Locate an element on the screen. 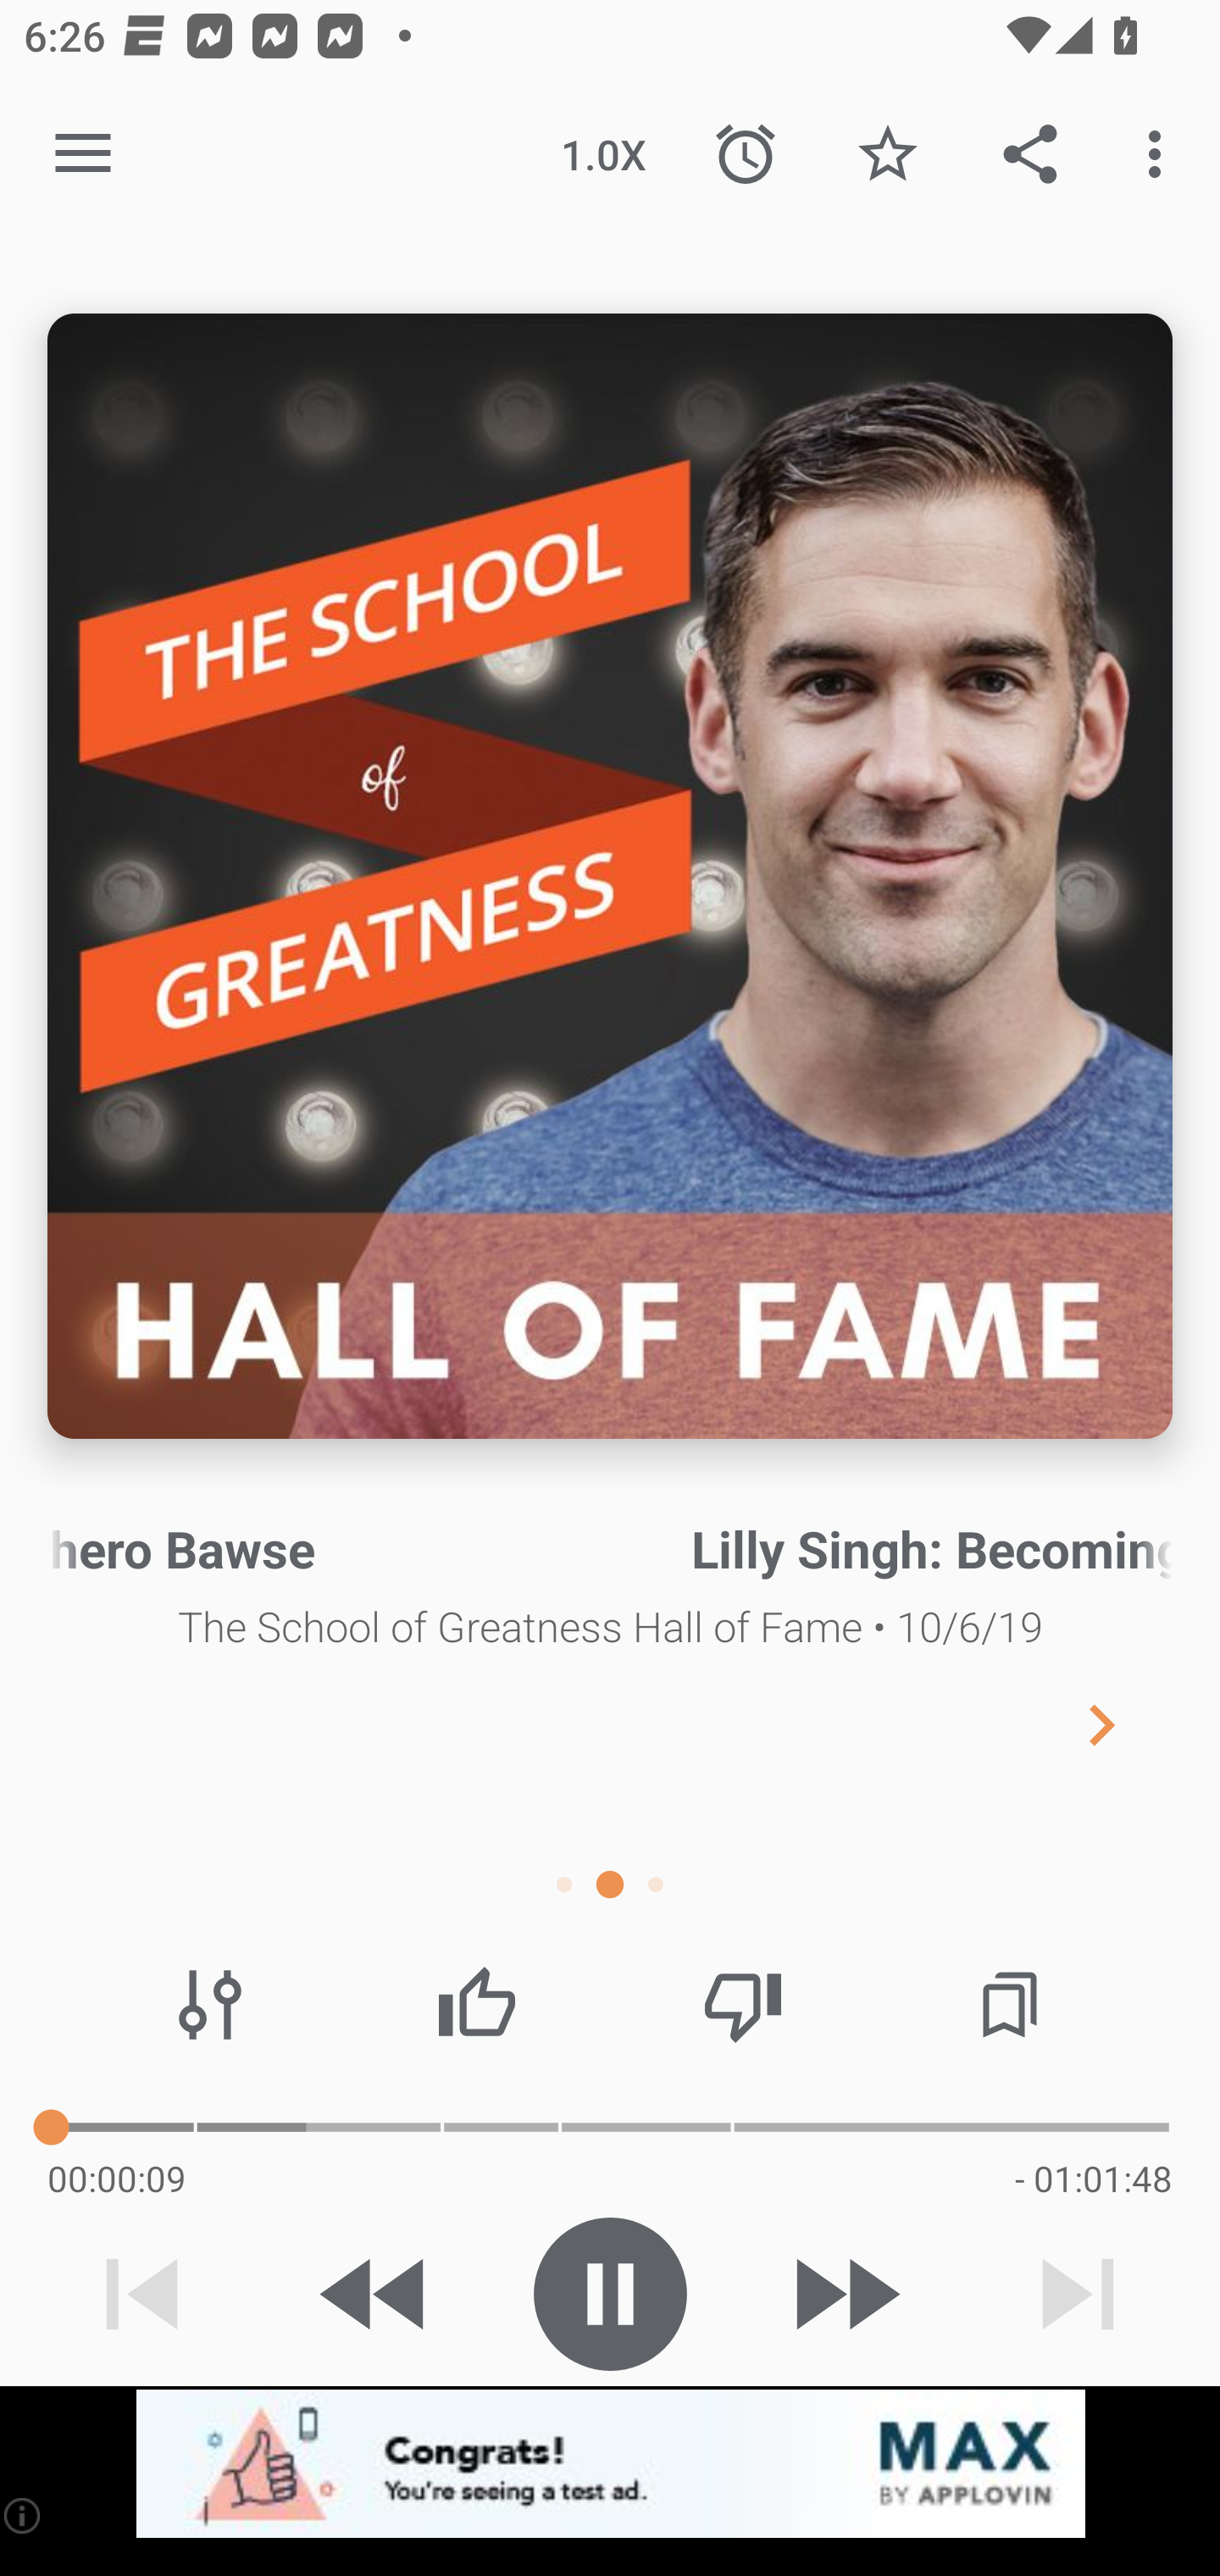 The width and height of the screenshot is (1220, 2576). Audio effects is located at coordinates (210, 2005).